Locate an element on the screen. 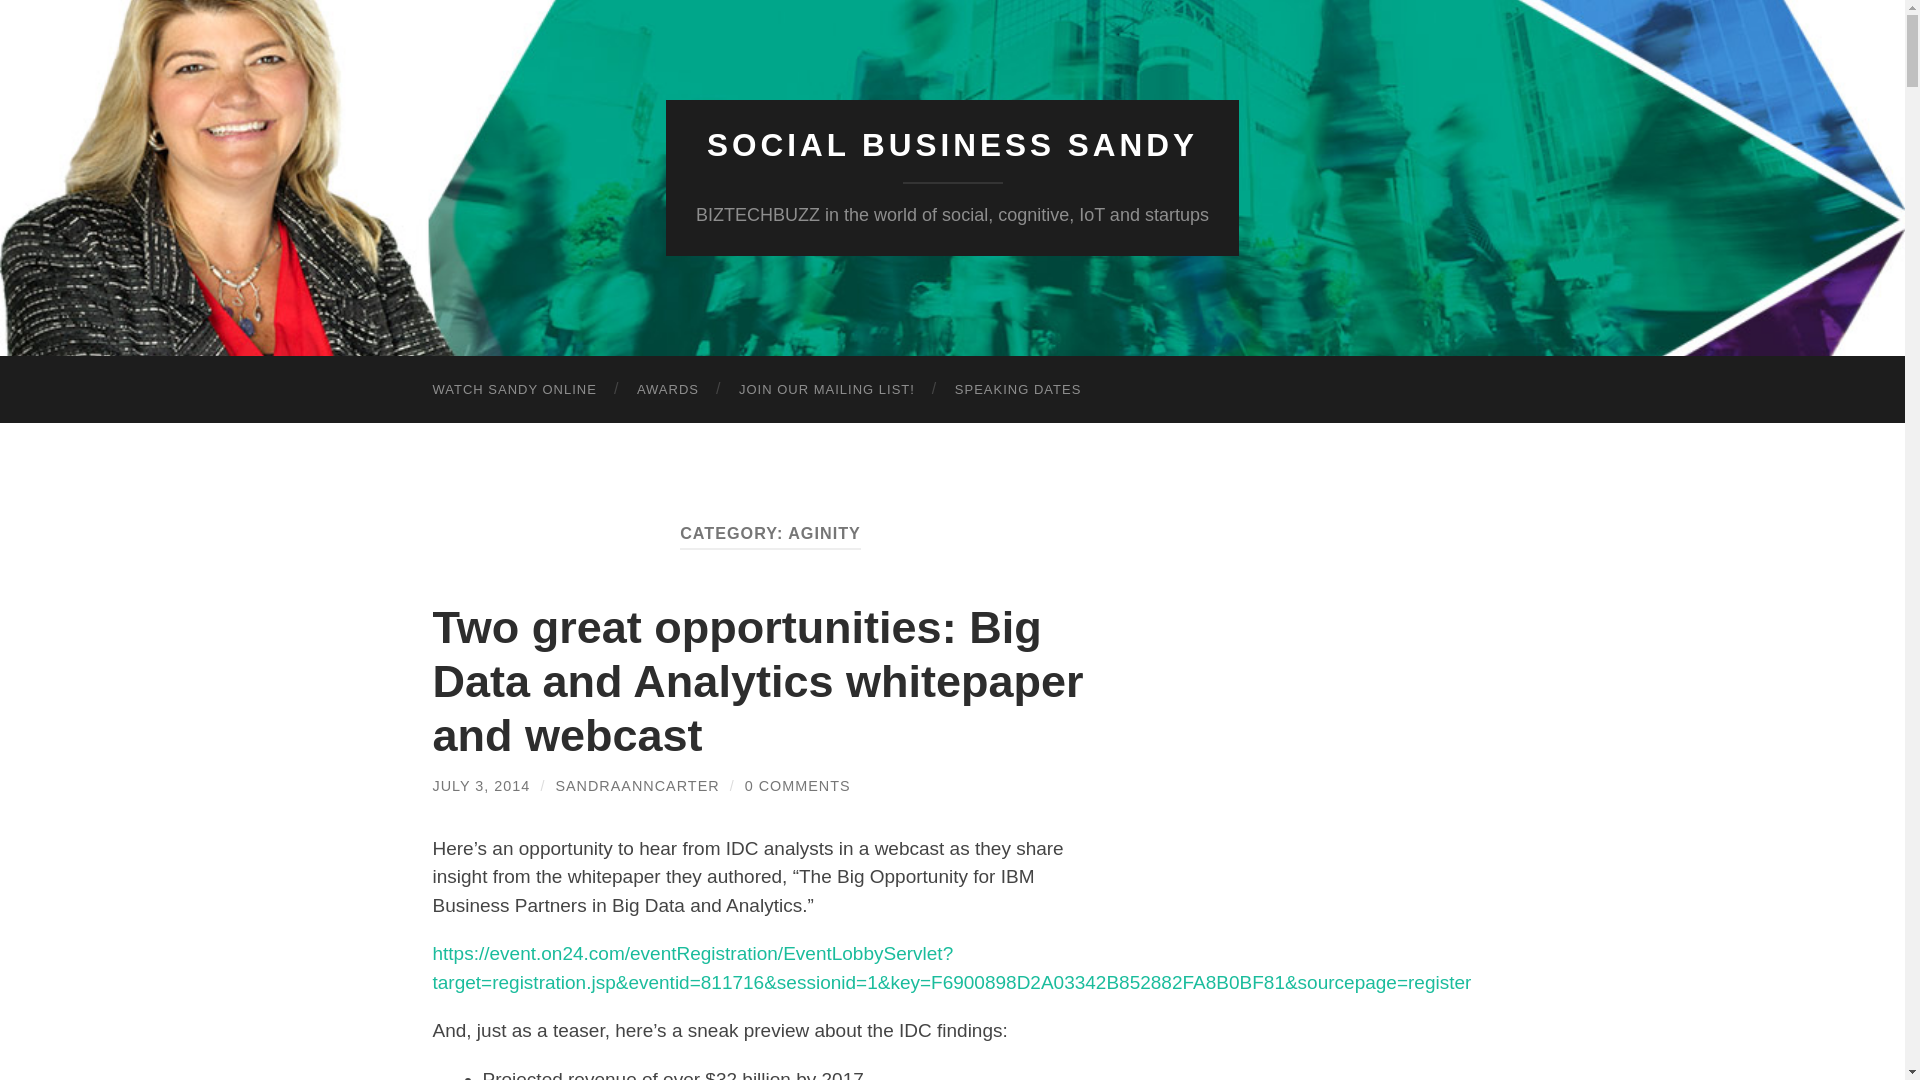 This screenshot has height=1080, width=1920. SOCIAL BUSINESS SANDY is located at coordinates (952, 145).